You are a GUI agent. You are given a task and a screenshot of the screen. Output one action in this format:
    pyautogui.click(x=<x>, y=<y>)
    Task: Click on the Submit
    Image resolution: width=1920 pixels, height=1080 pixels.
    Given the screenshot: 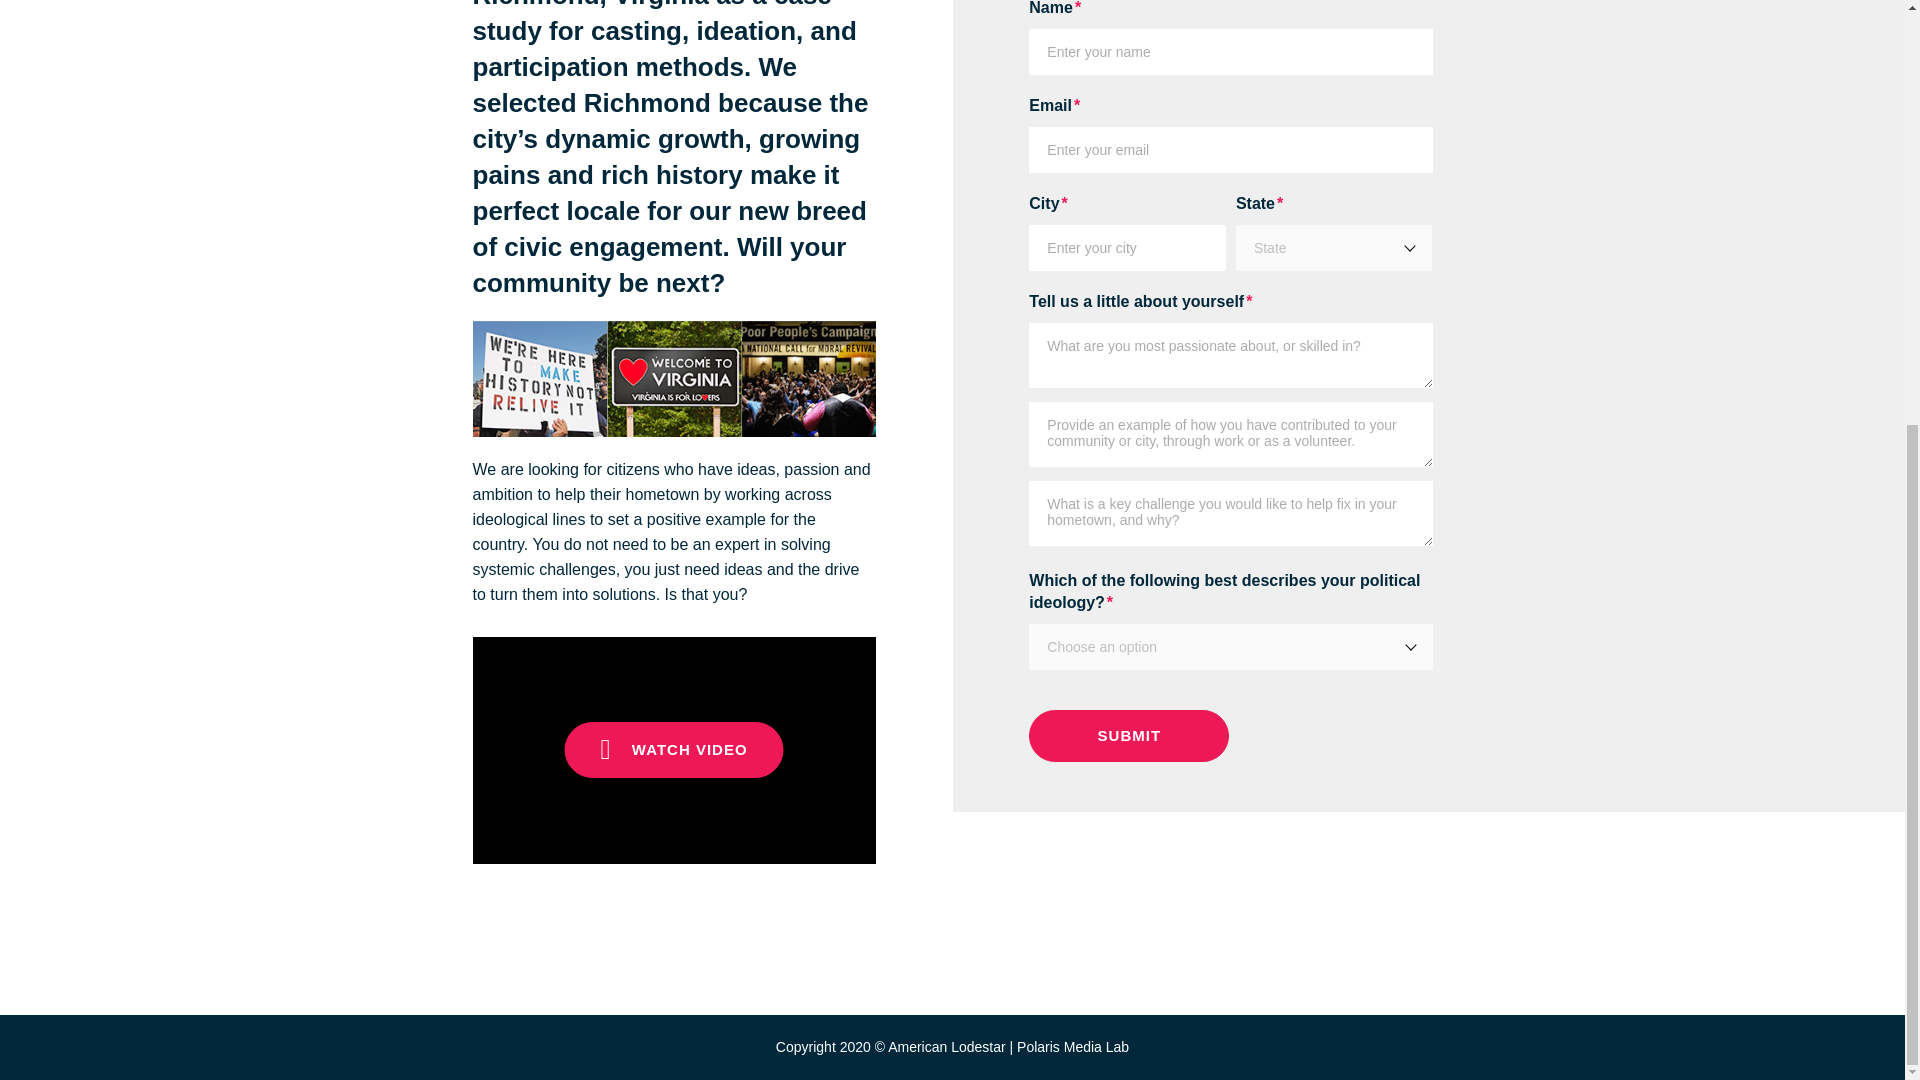 What is the action you would take?
    pyautogui.click(x=1128, y=736)
    